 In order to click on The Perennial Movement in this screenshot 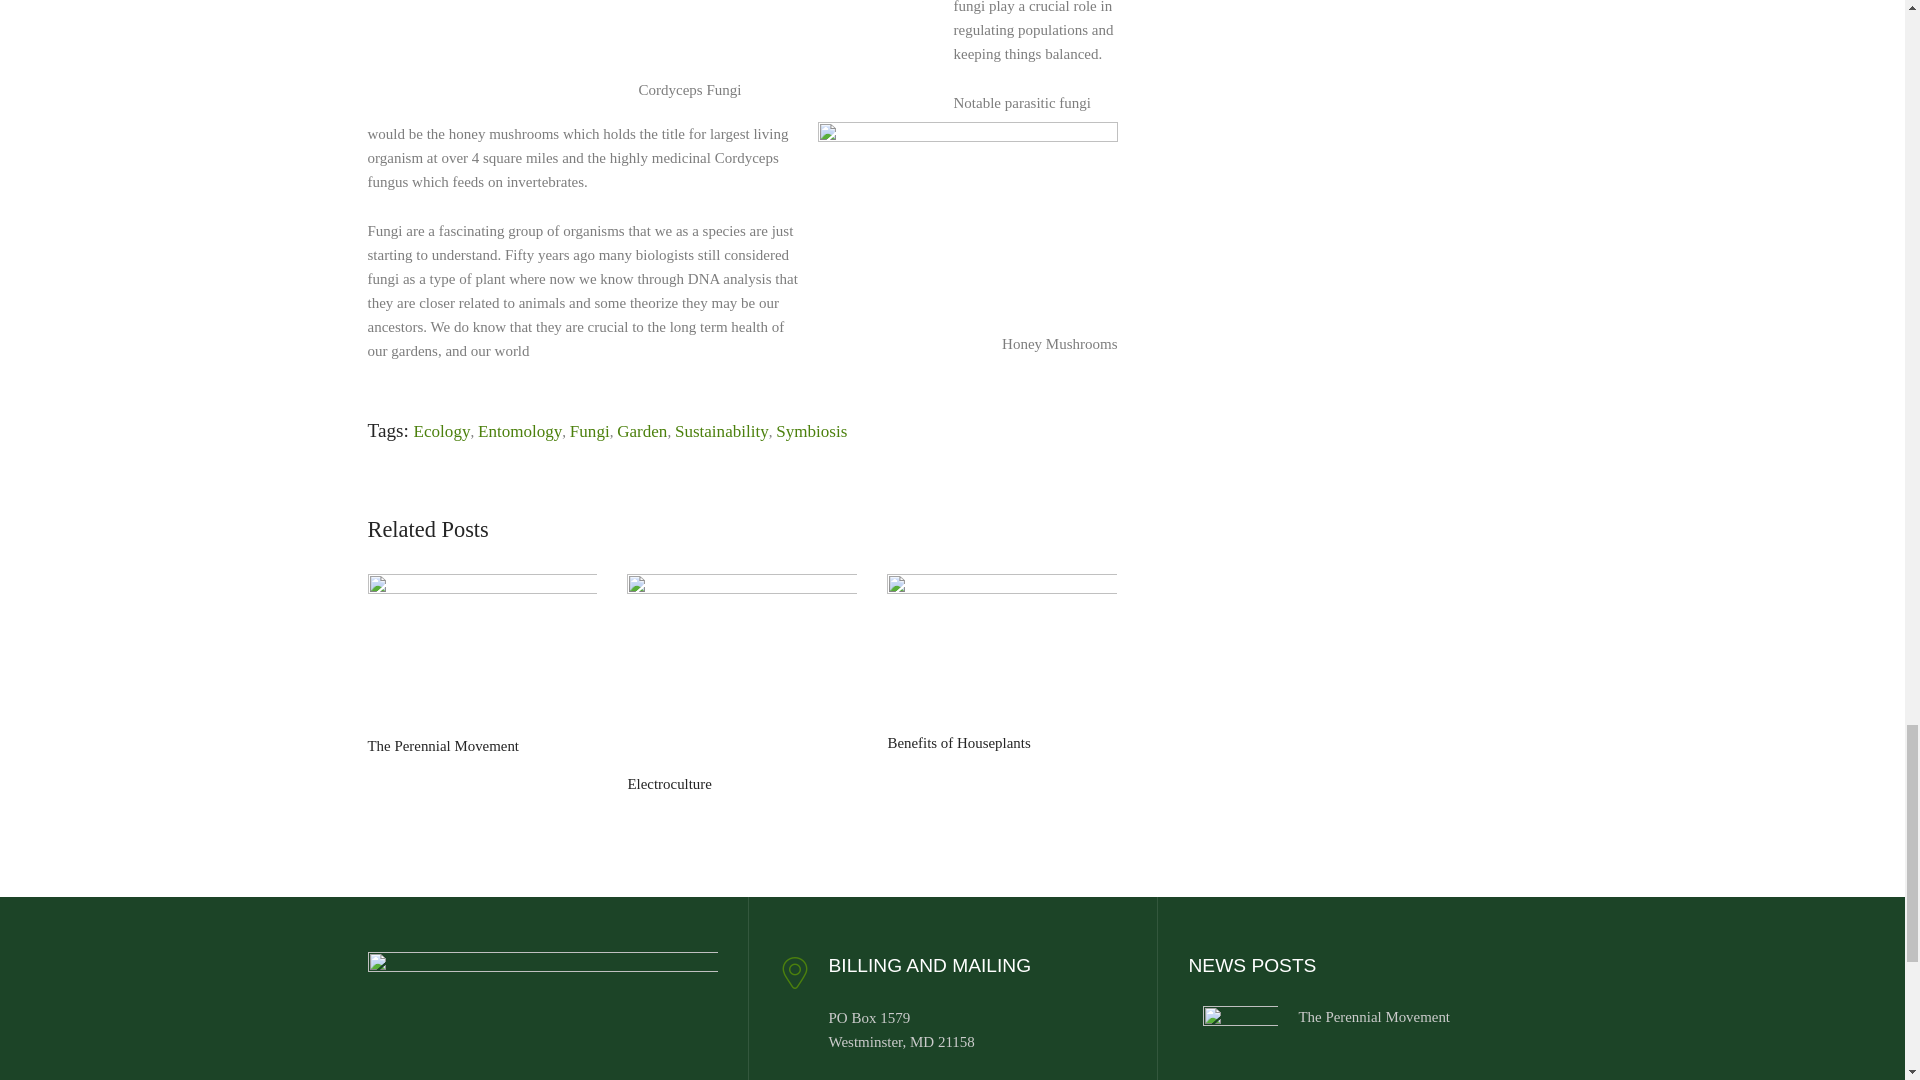, I will do `click(1373, 1016)`.